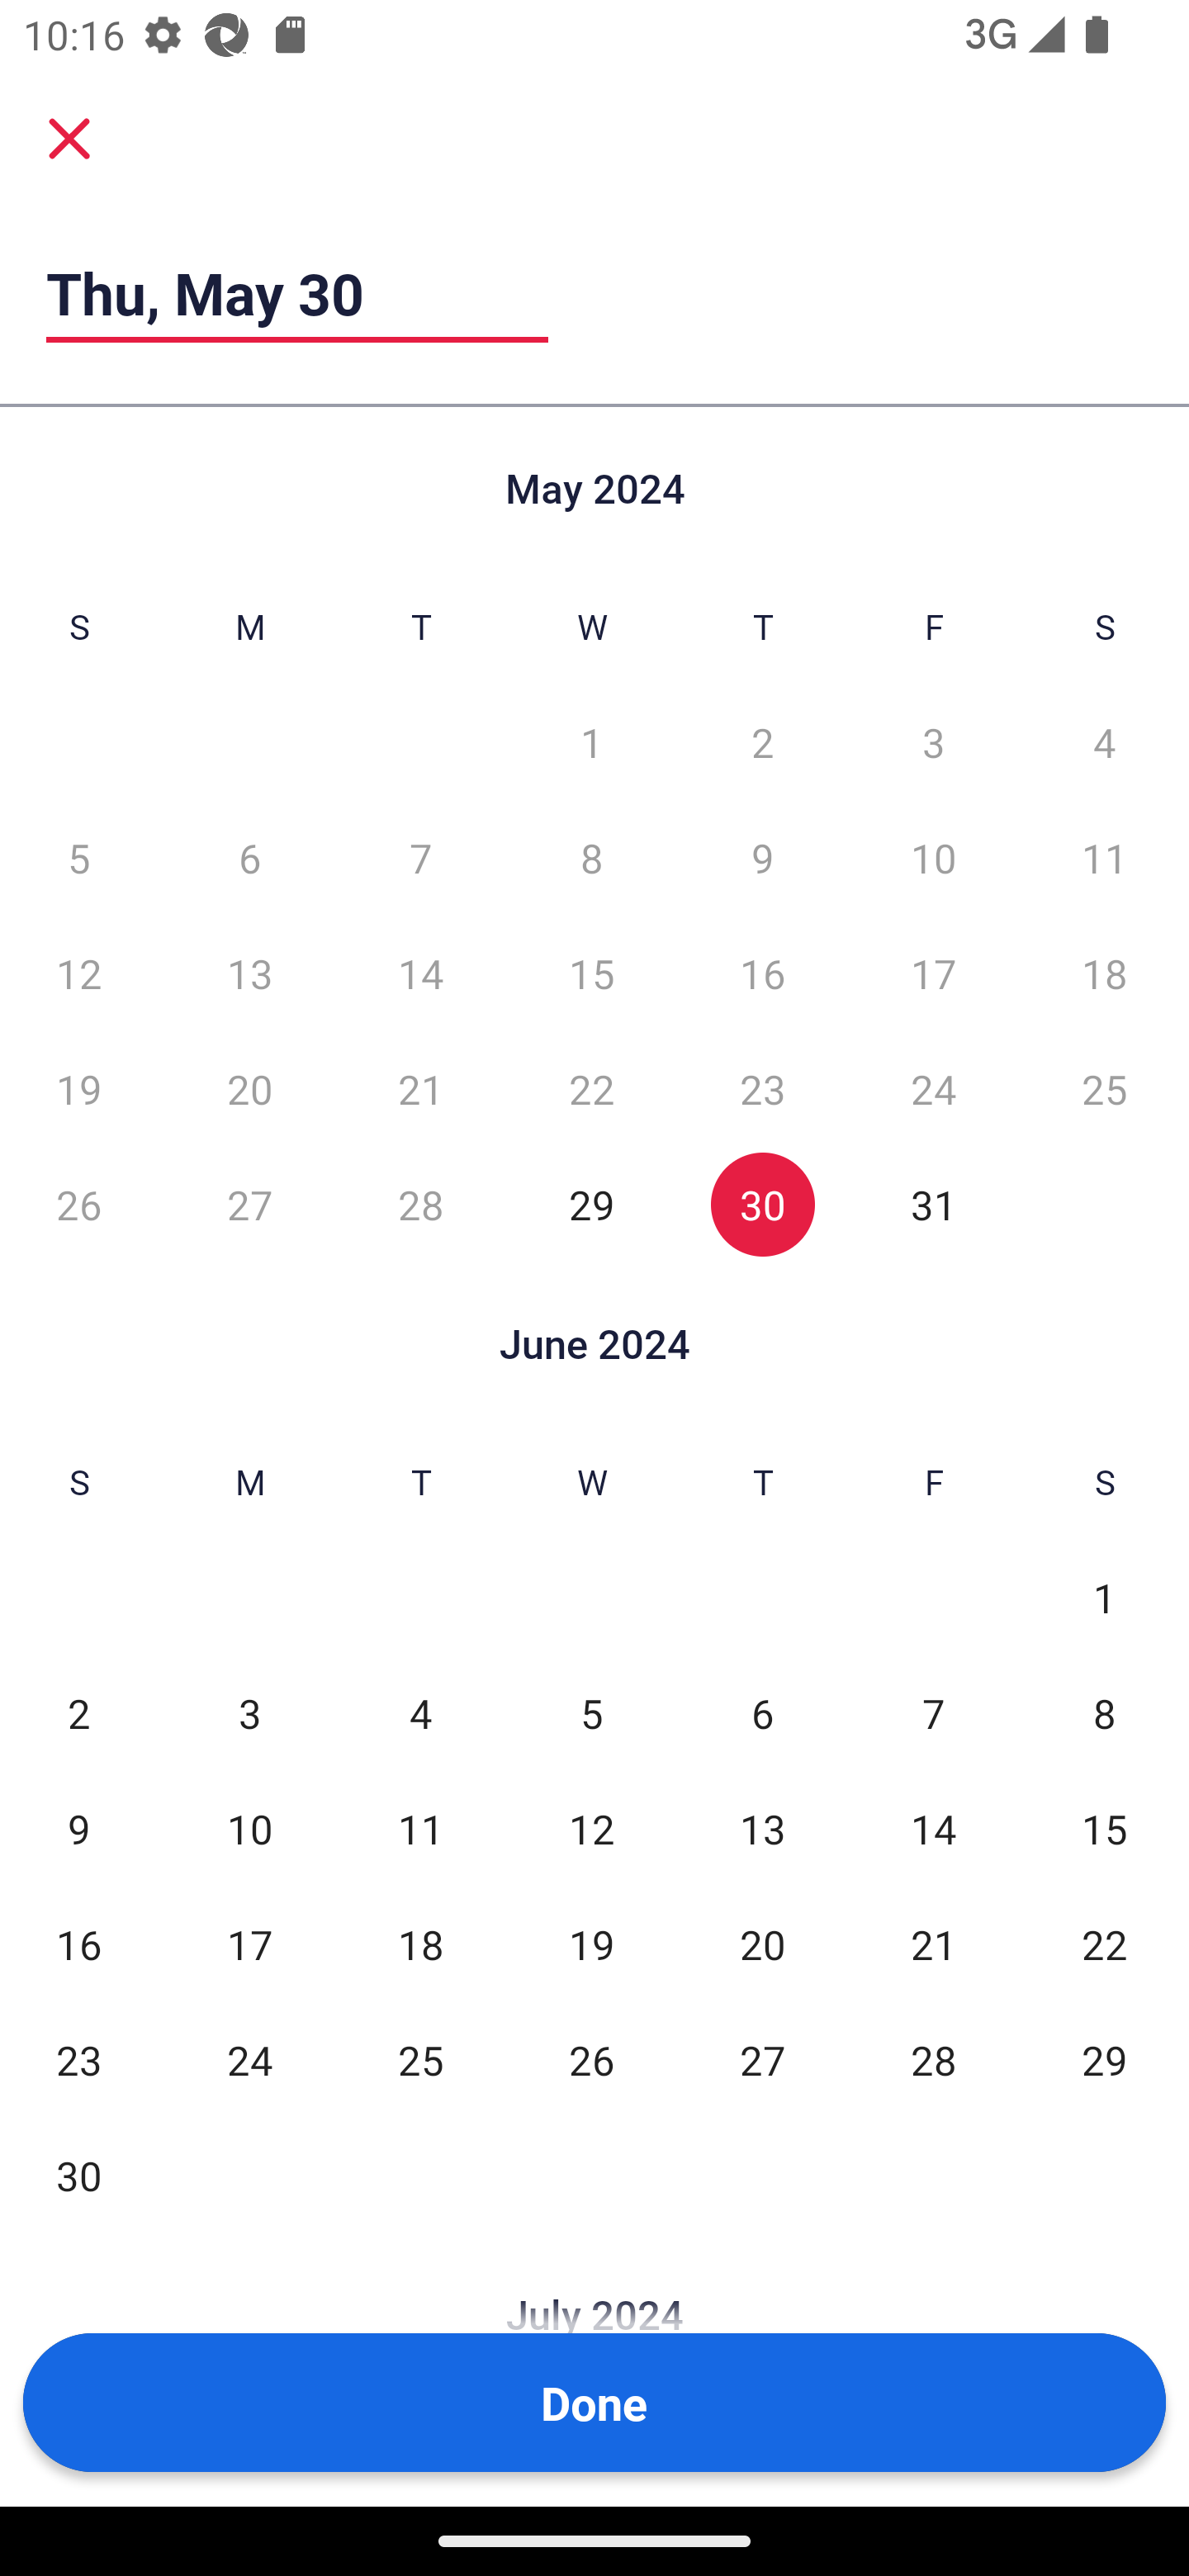 The image size is (1189, 2576). I want to click on 6 Mon, May 6, Not Selected, so click(249, 857).